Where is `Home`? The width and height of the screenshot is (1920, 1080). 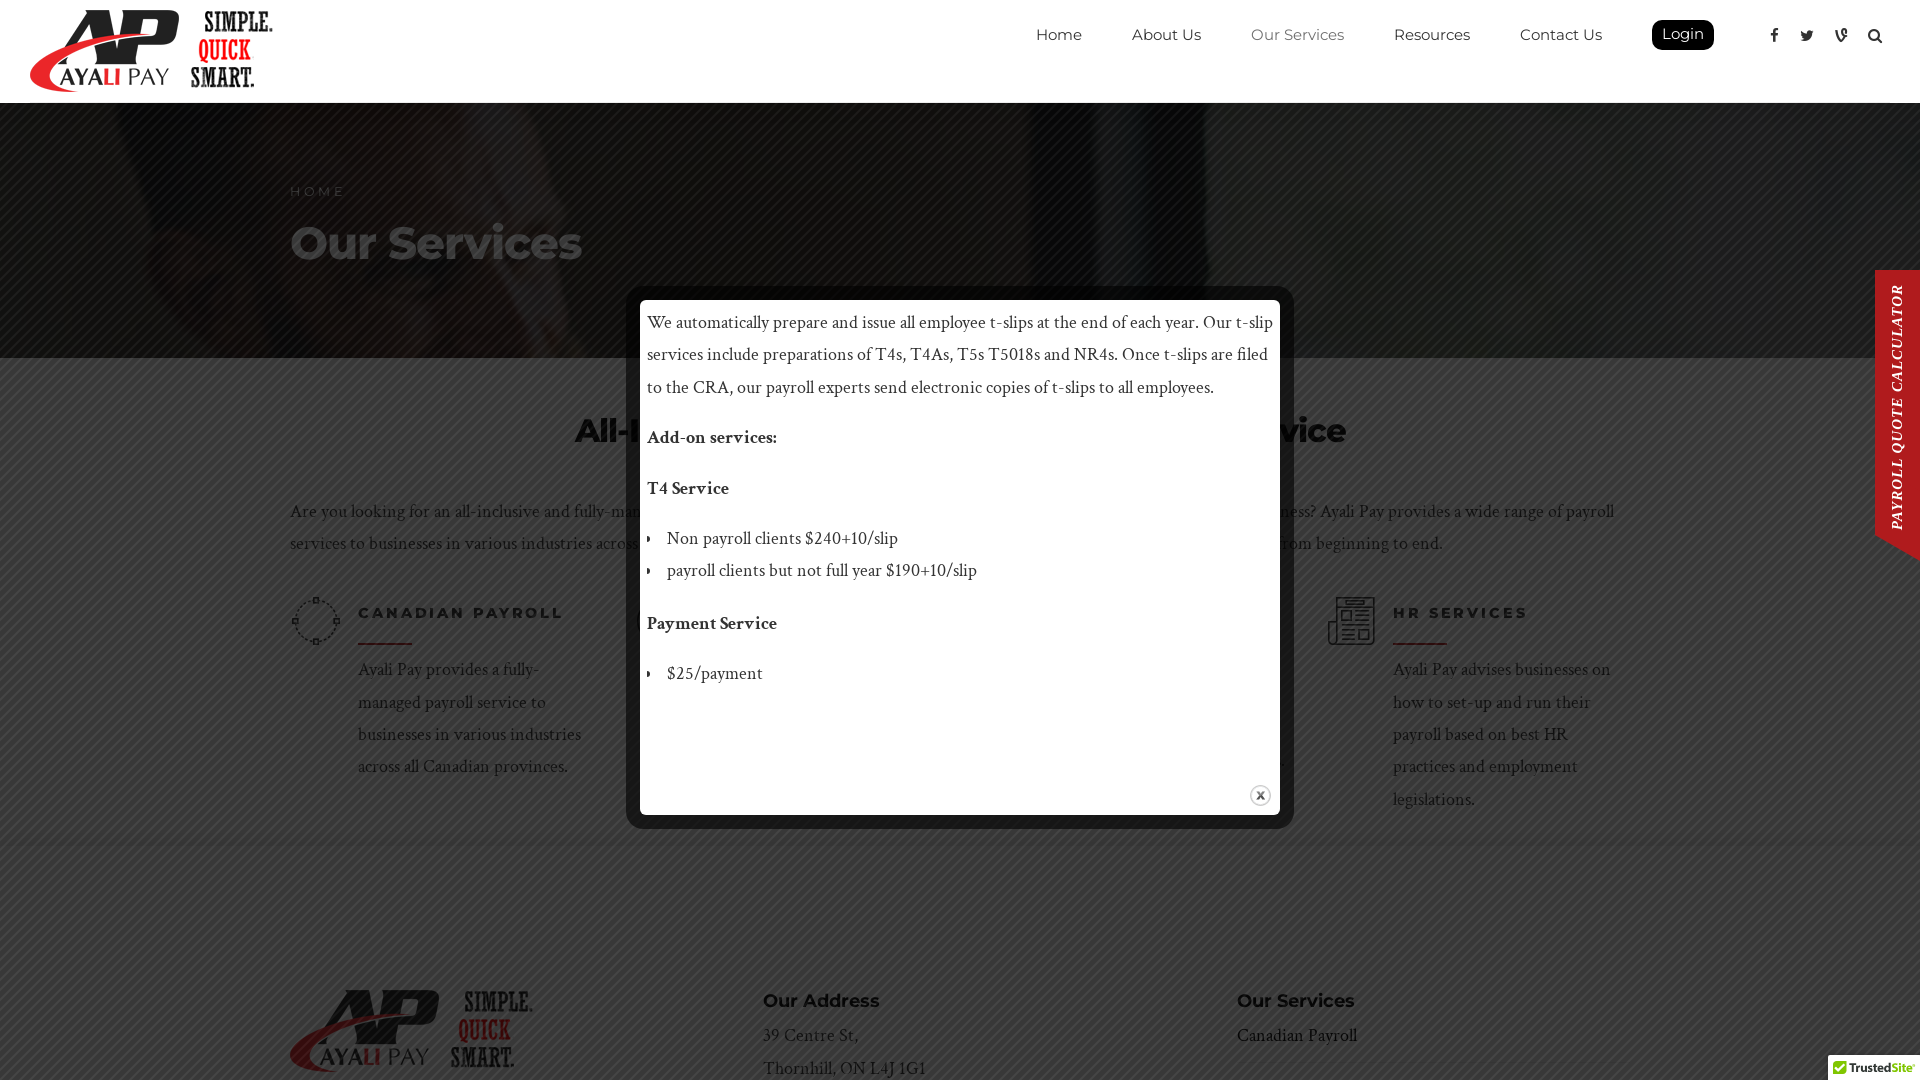 Home is located at coordinates (1059, 35).